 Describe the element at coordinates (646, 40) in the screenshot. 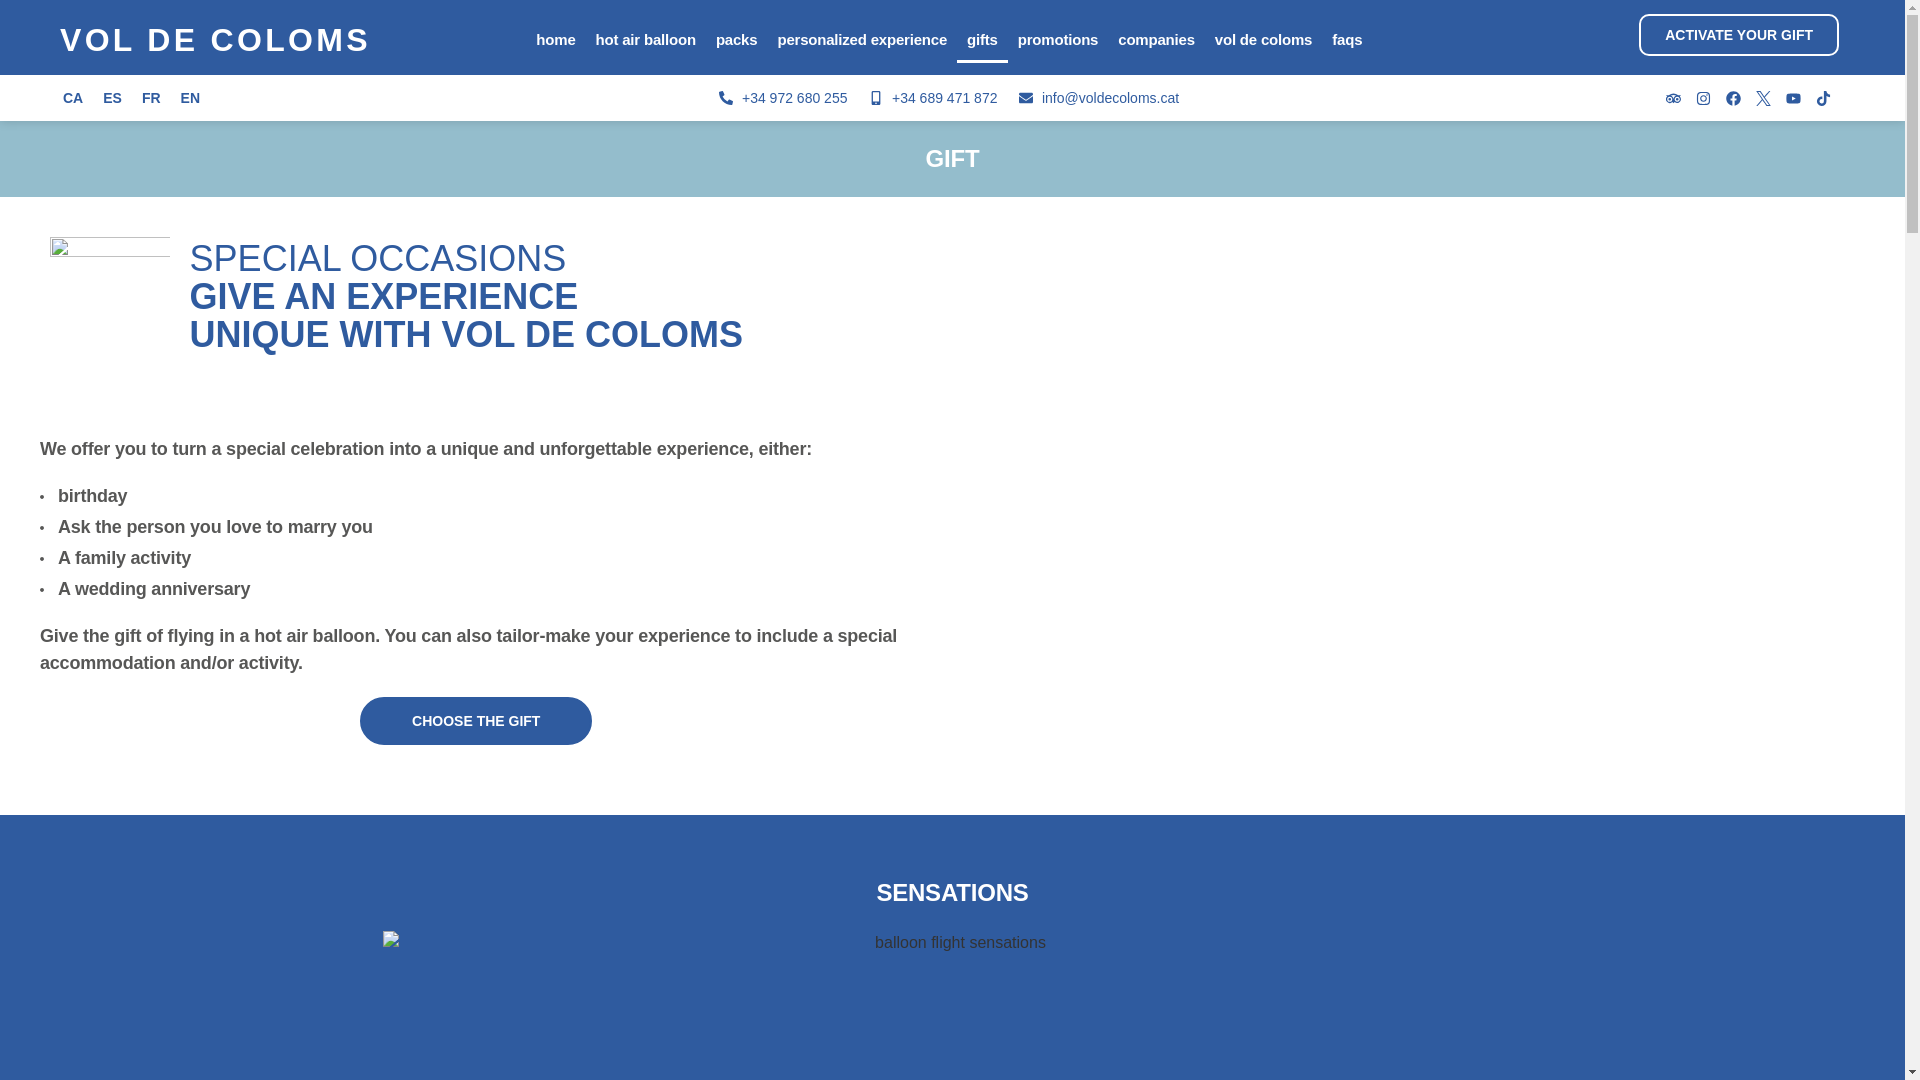

I see `hot air balloon` at that location.